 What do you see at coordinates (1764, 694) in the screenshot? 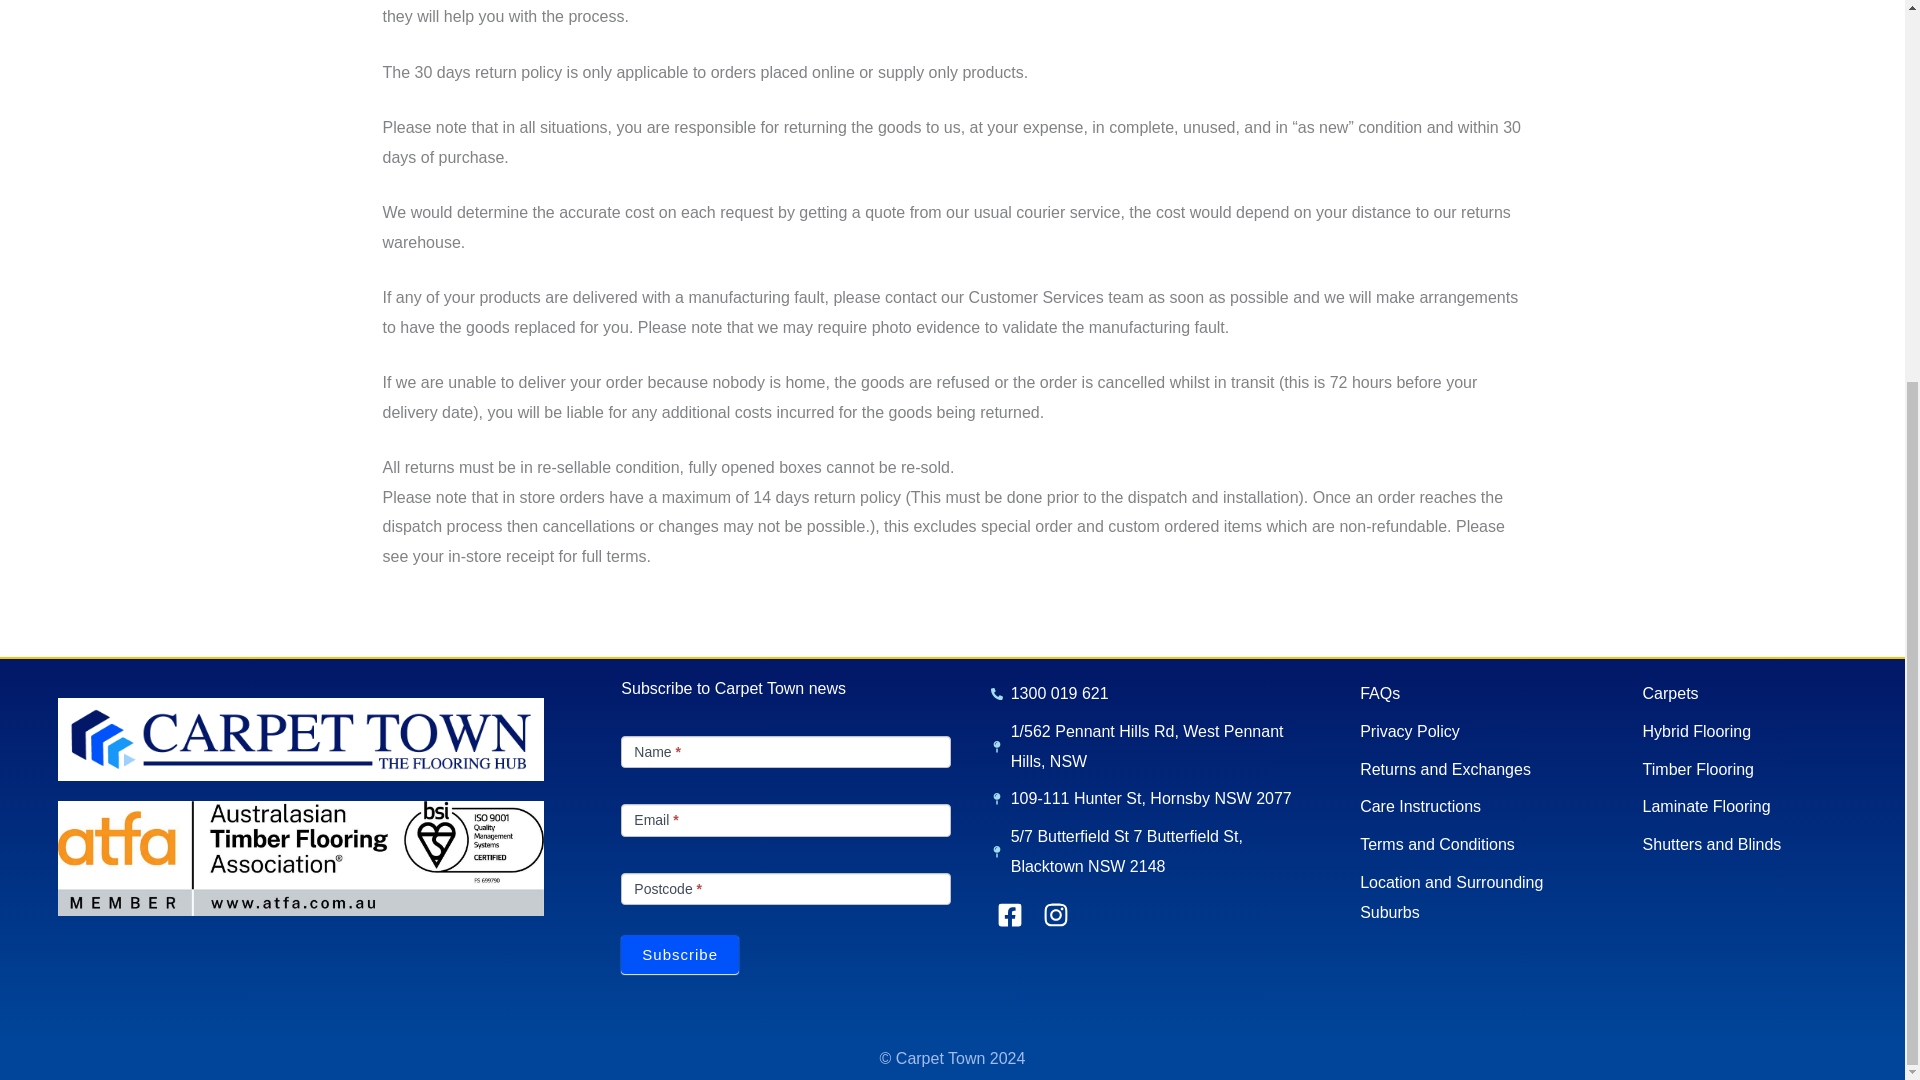
I see `Carpets` at bounding box center [1764, 694].